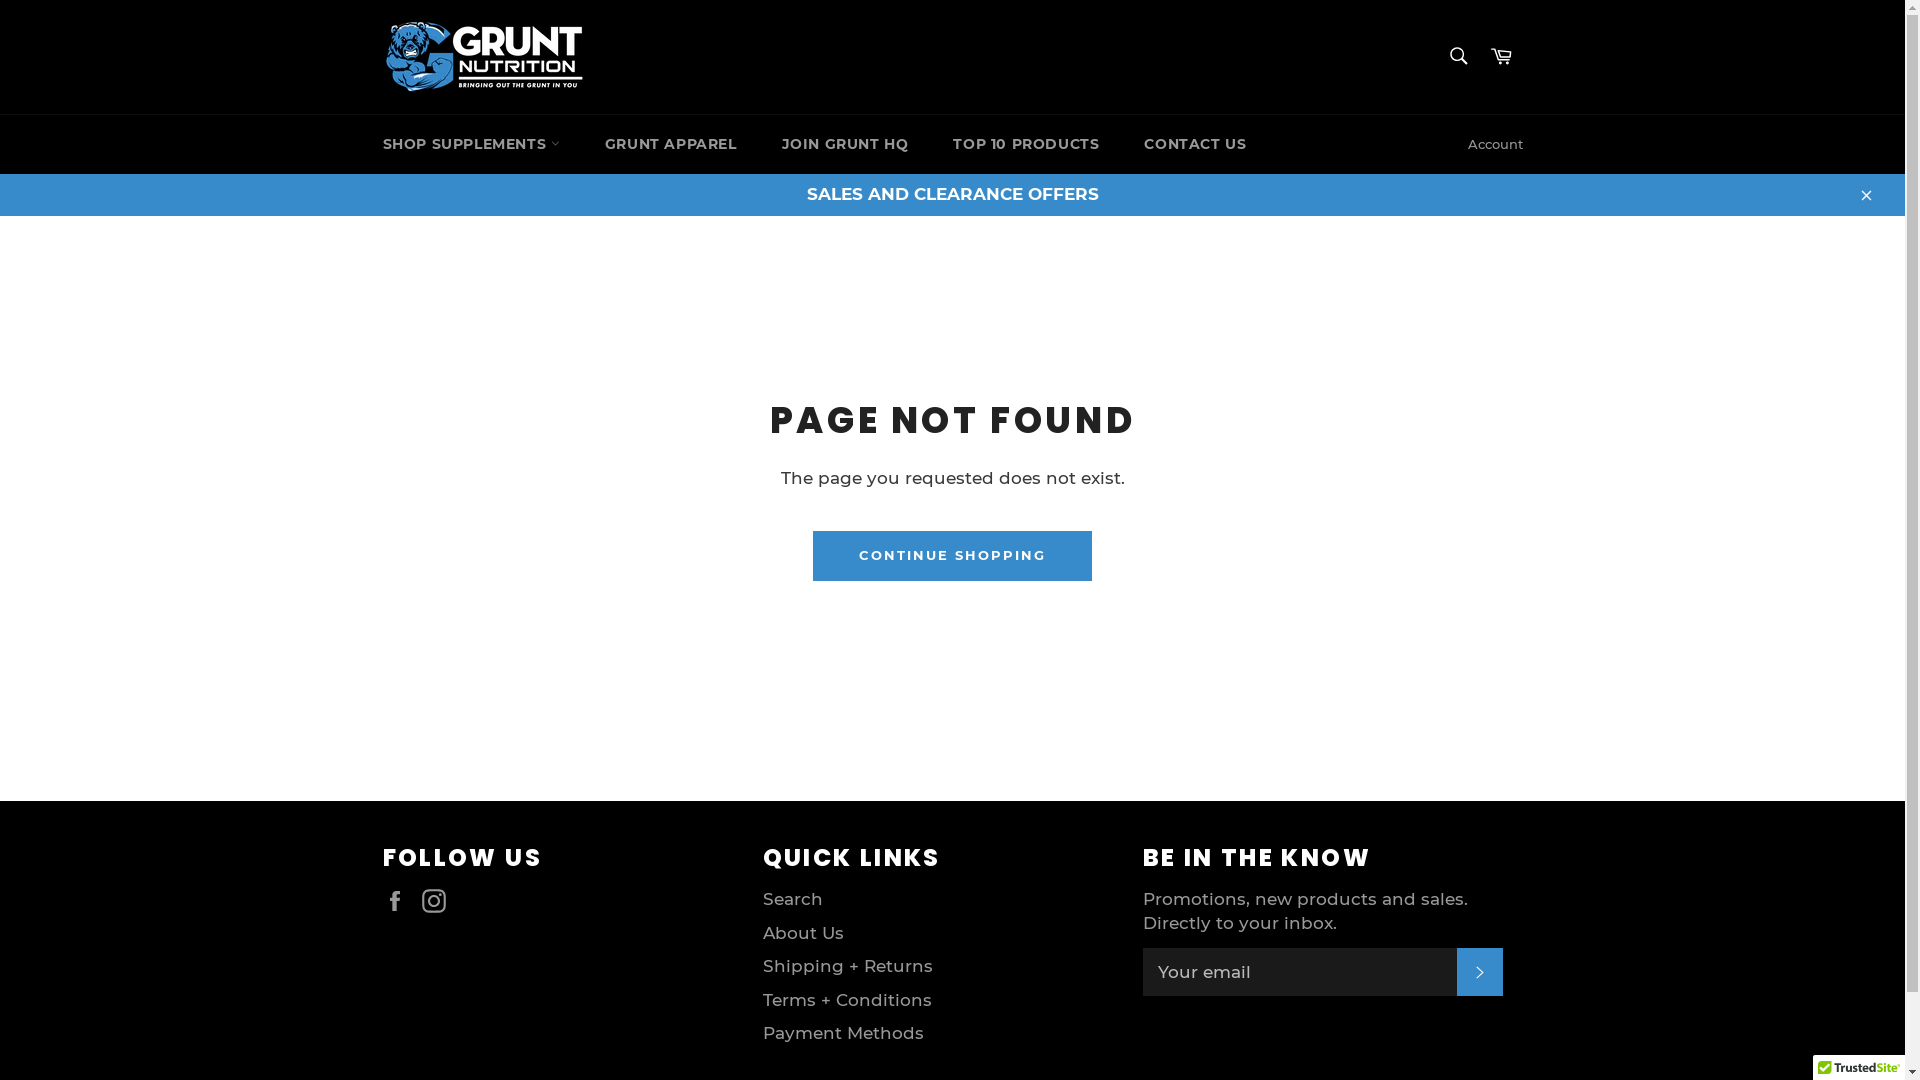  Describe the element at coordinates (439, 900) in the screenshot. I see `Instagram` at that location.